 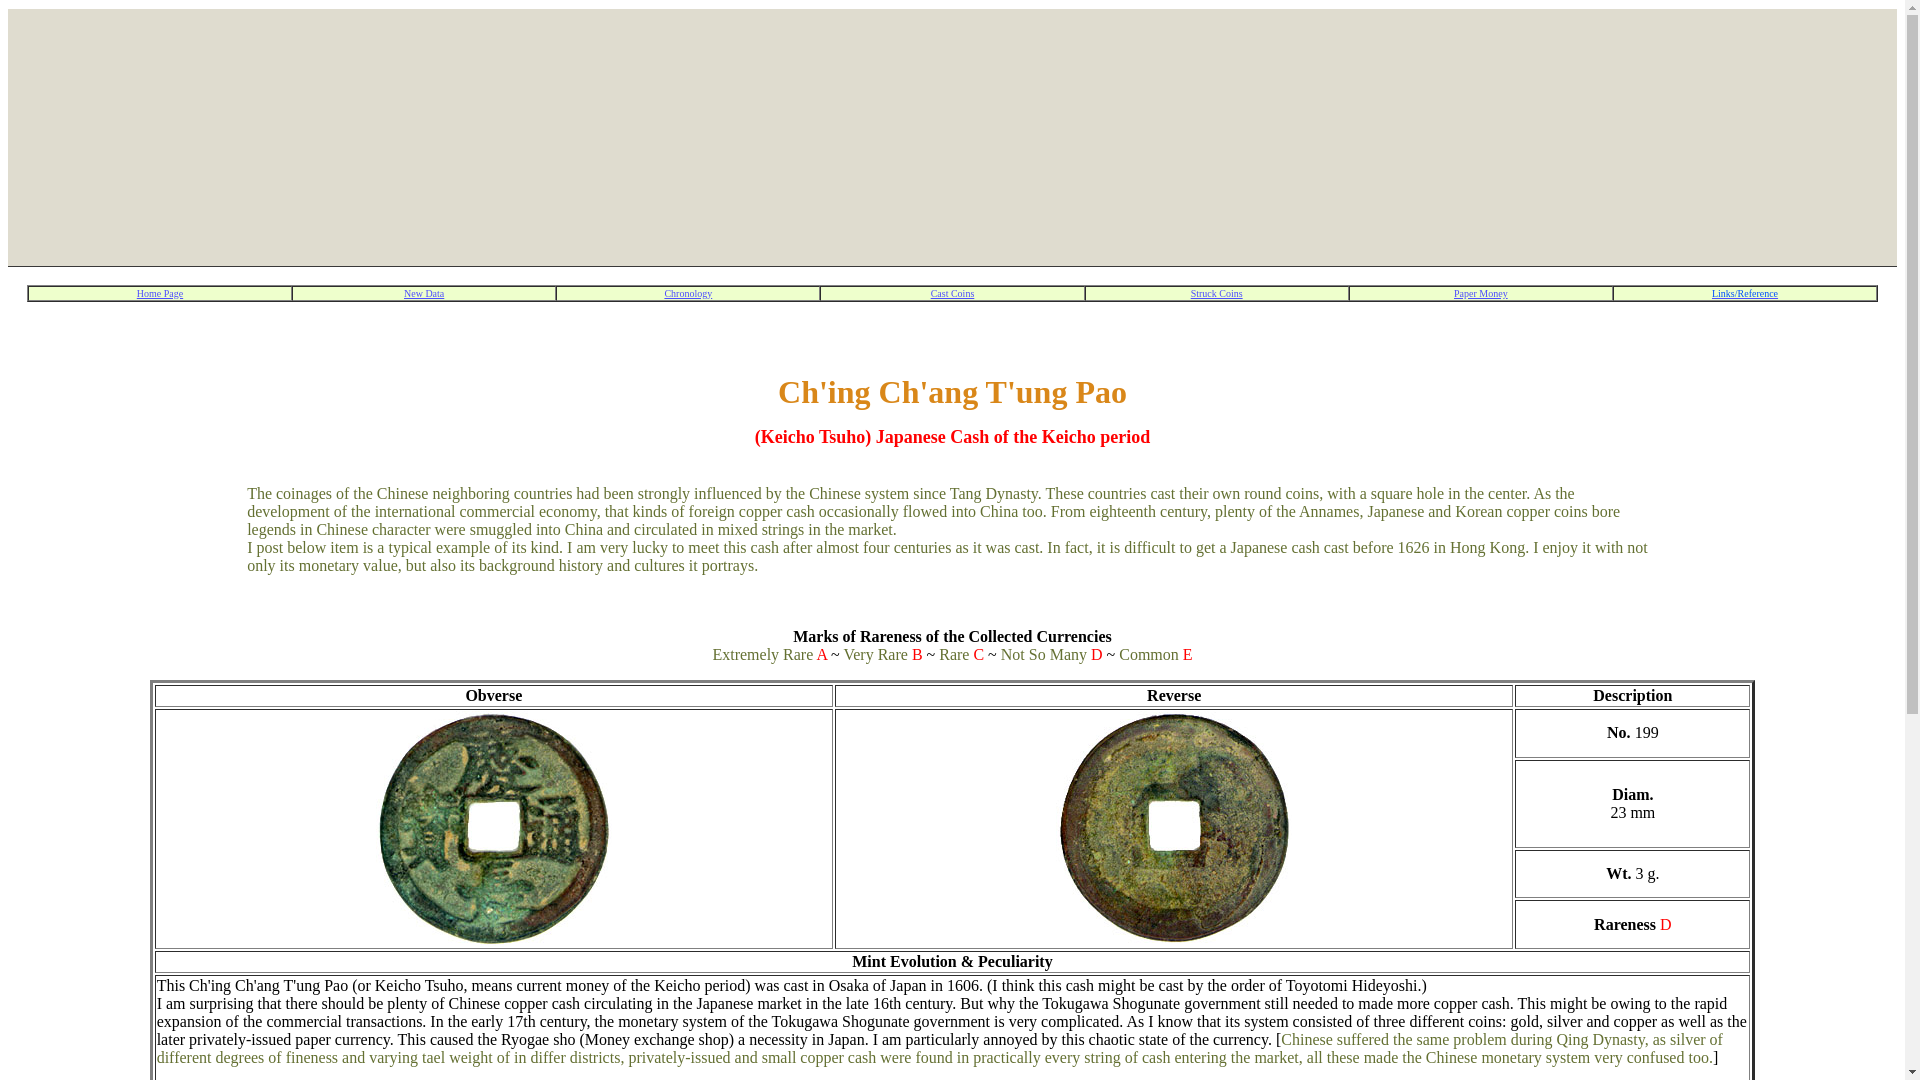 I want to click on Home Page, so click(x=159, y=291).